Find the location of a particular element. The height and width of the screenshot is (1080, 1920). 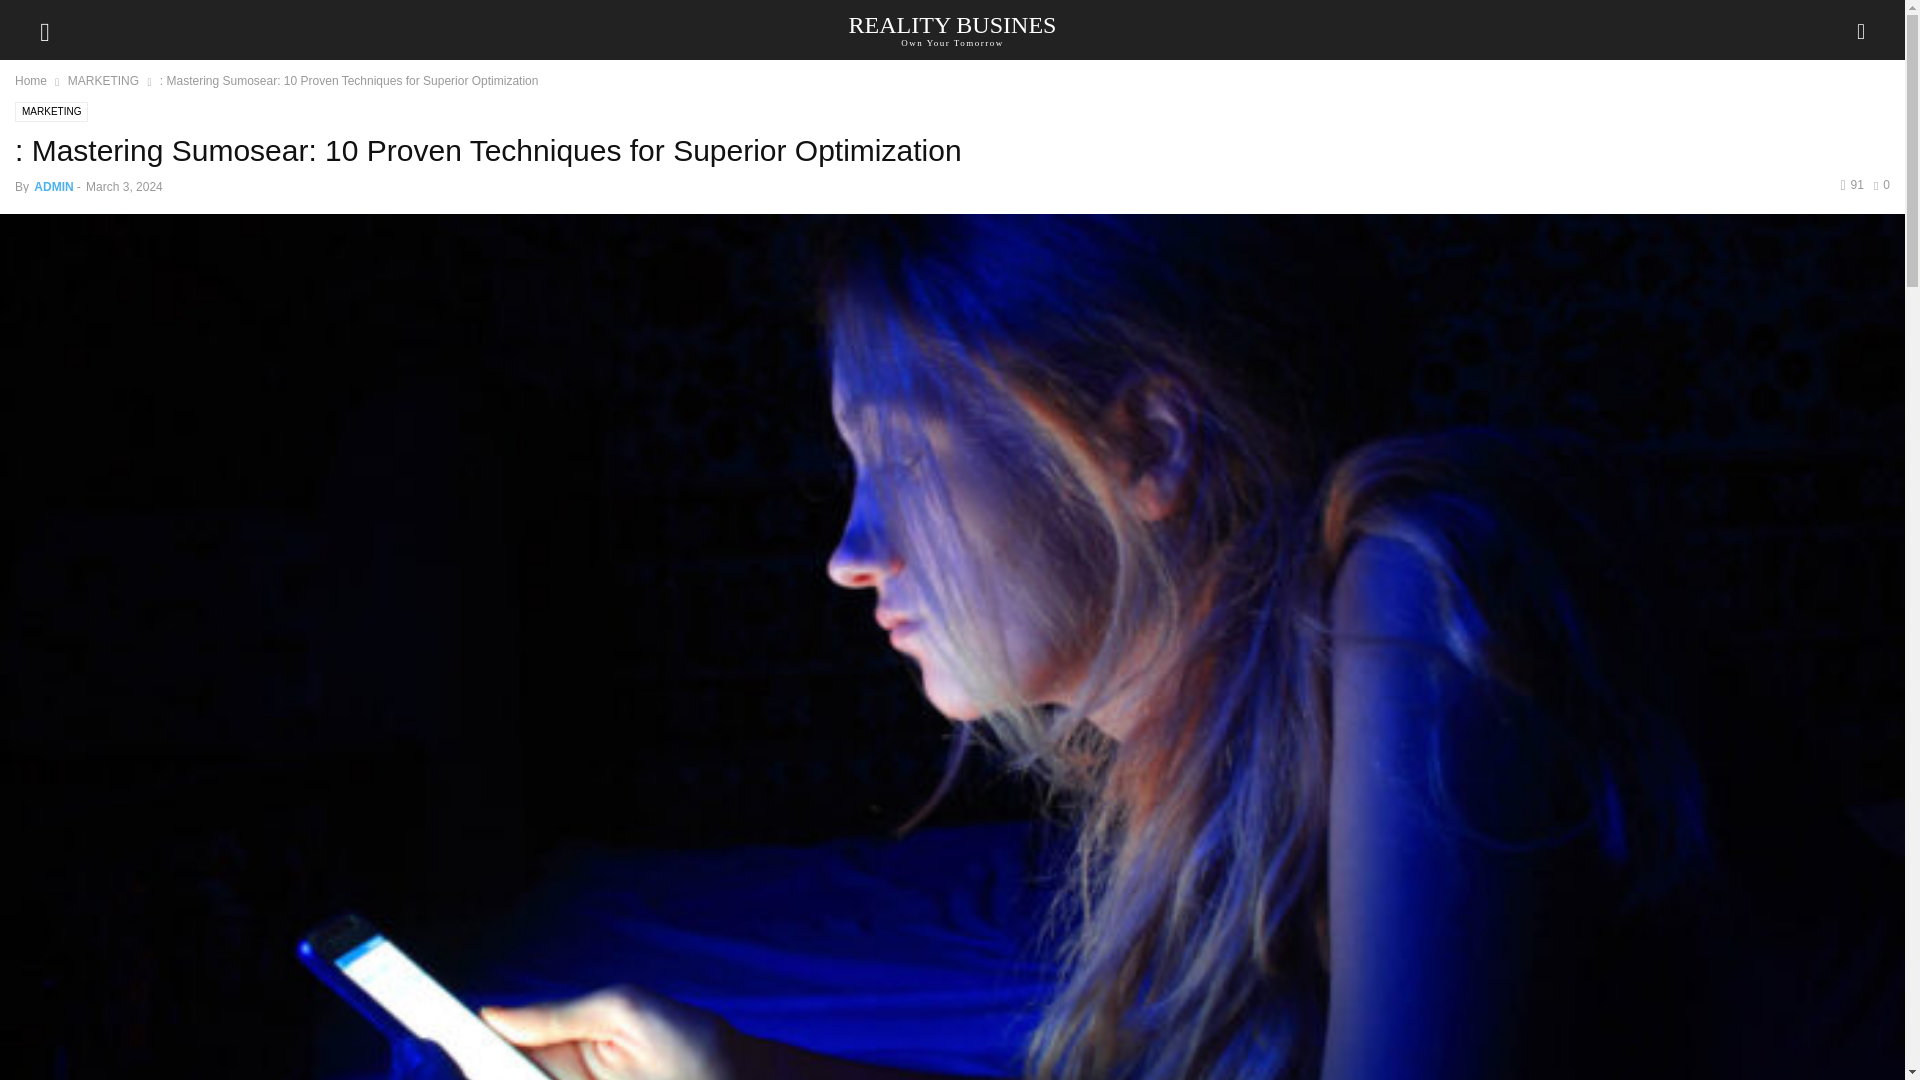

MARKETING is located at coordinates (952, 29).